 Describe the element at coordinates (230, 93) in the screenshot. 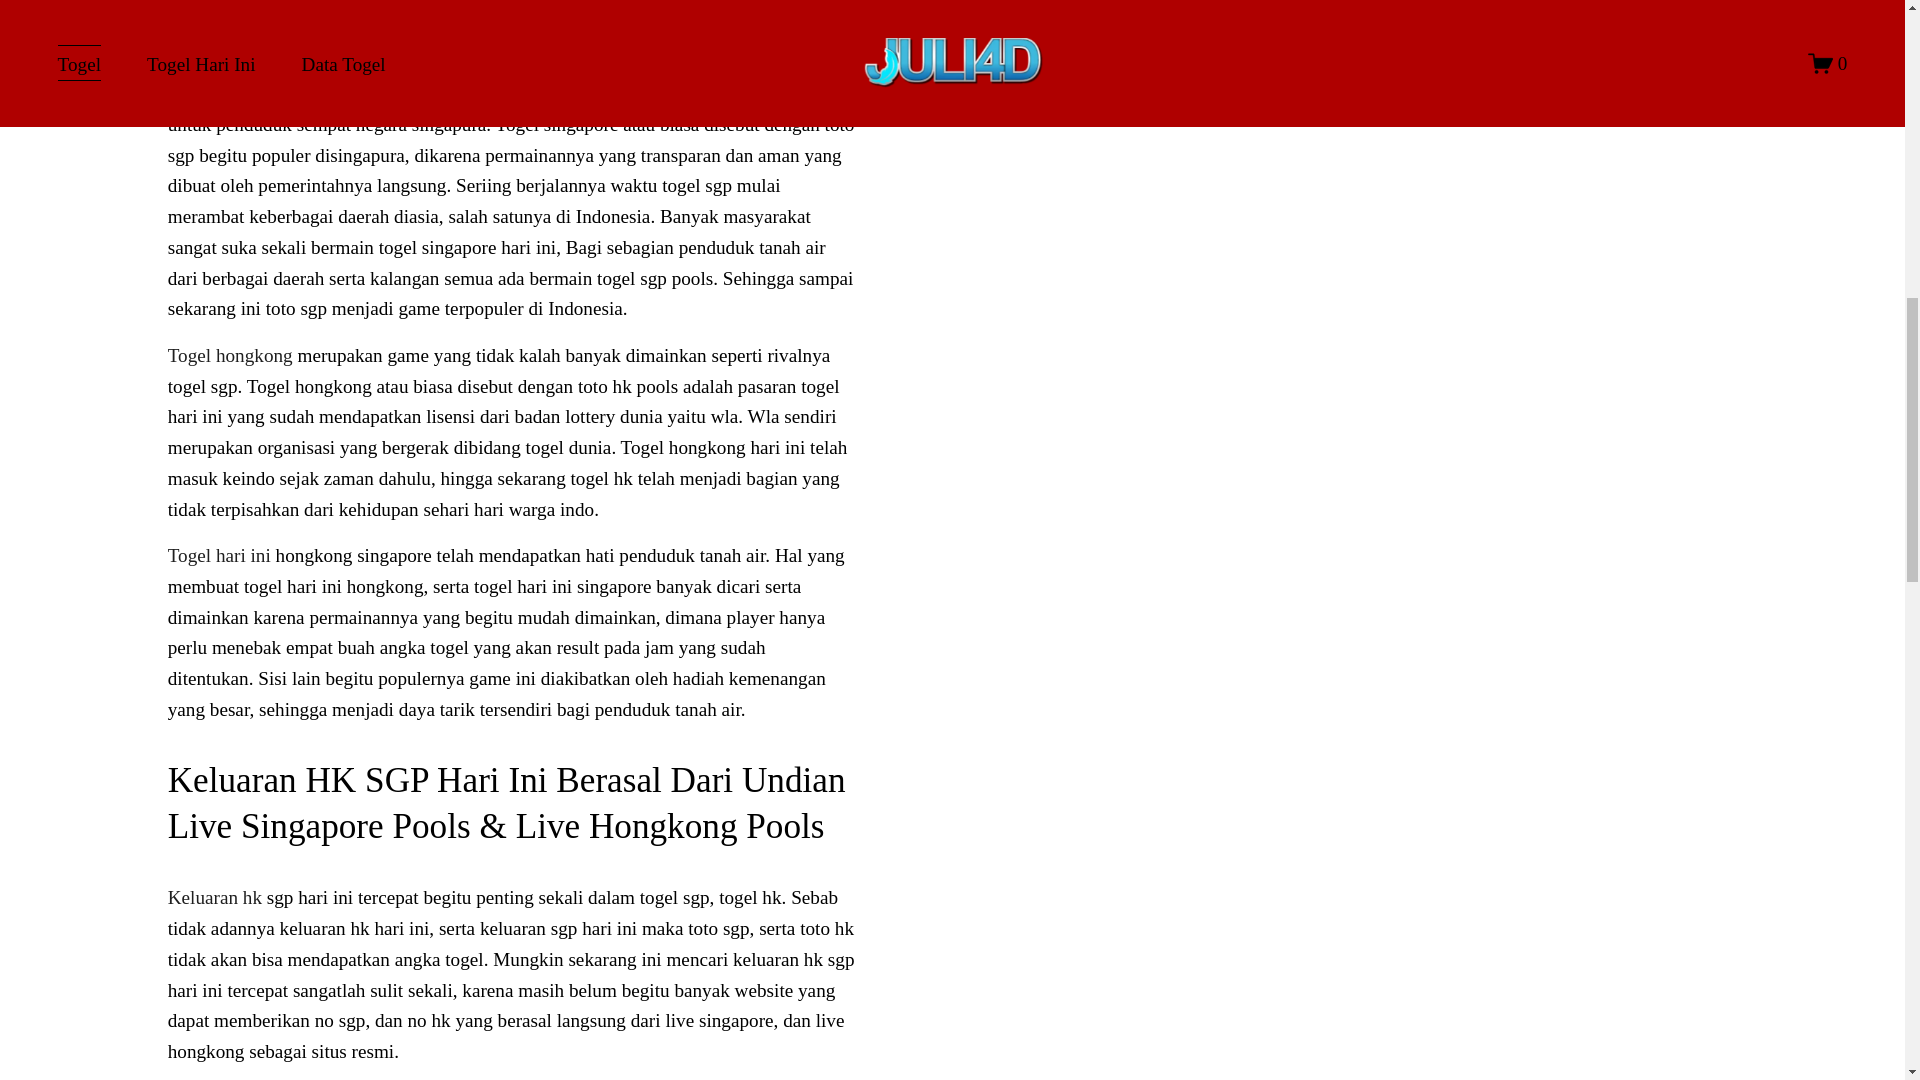

I see `Togel singapore` at that location.